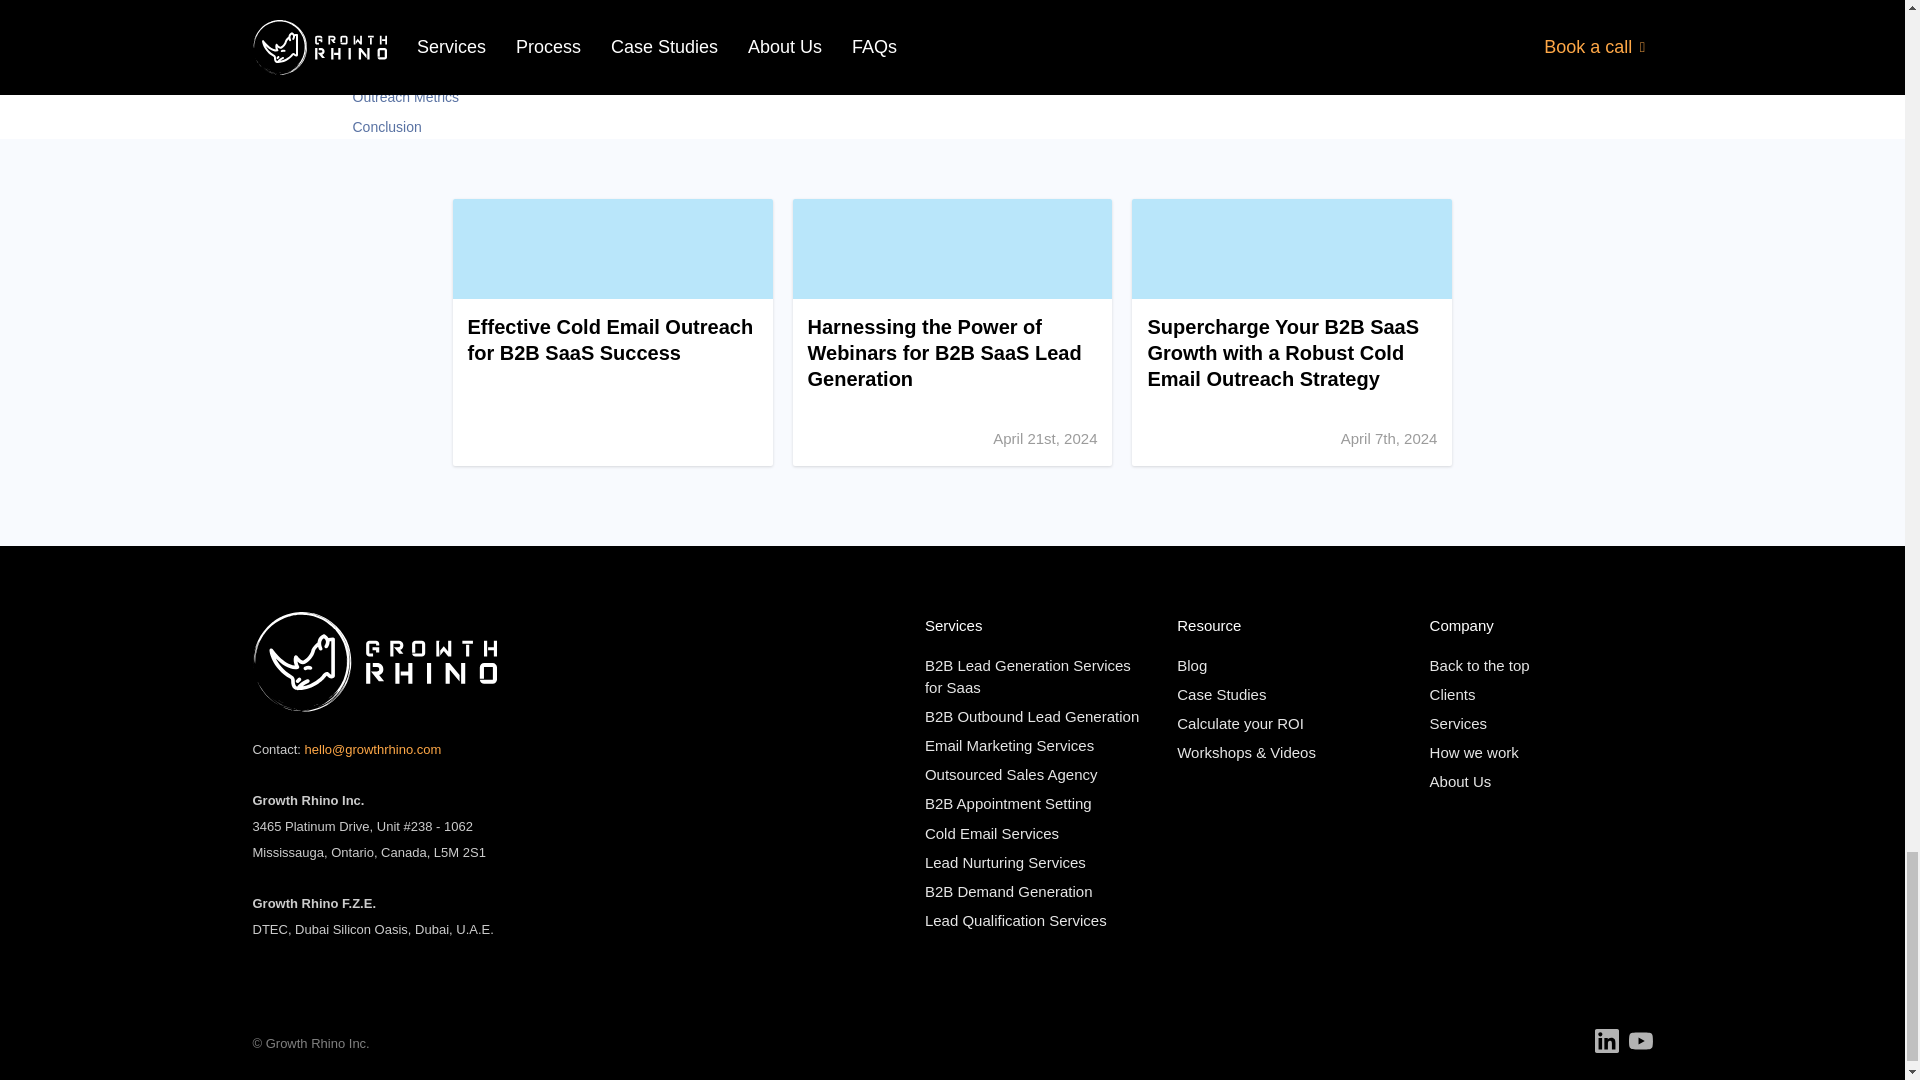  I want to click on Back to the top, so click(1480, 664).